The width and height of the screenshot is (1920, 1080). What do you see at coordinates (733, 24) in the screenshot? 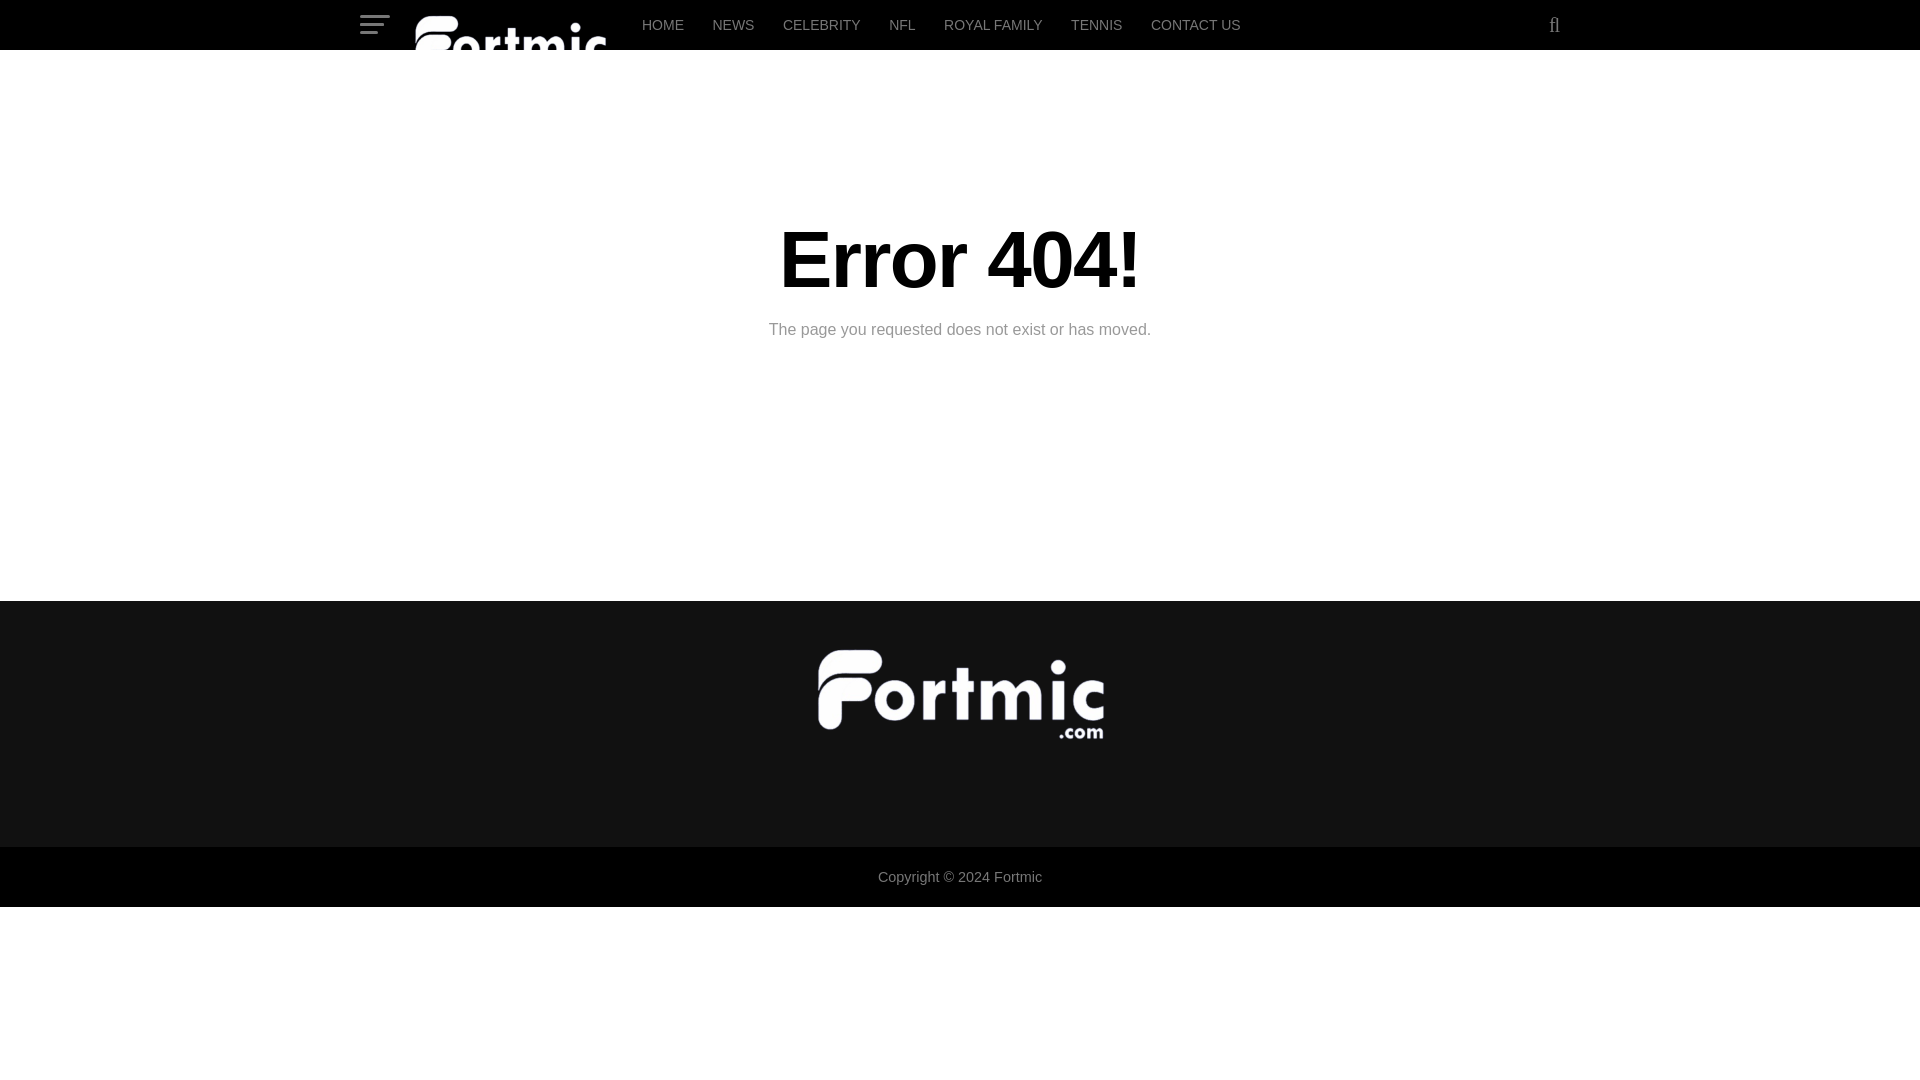
I see `NEWS` at bounding box center [733, 24].